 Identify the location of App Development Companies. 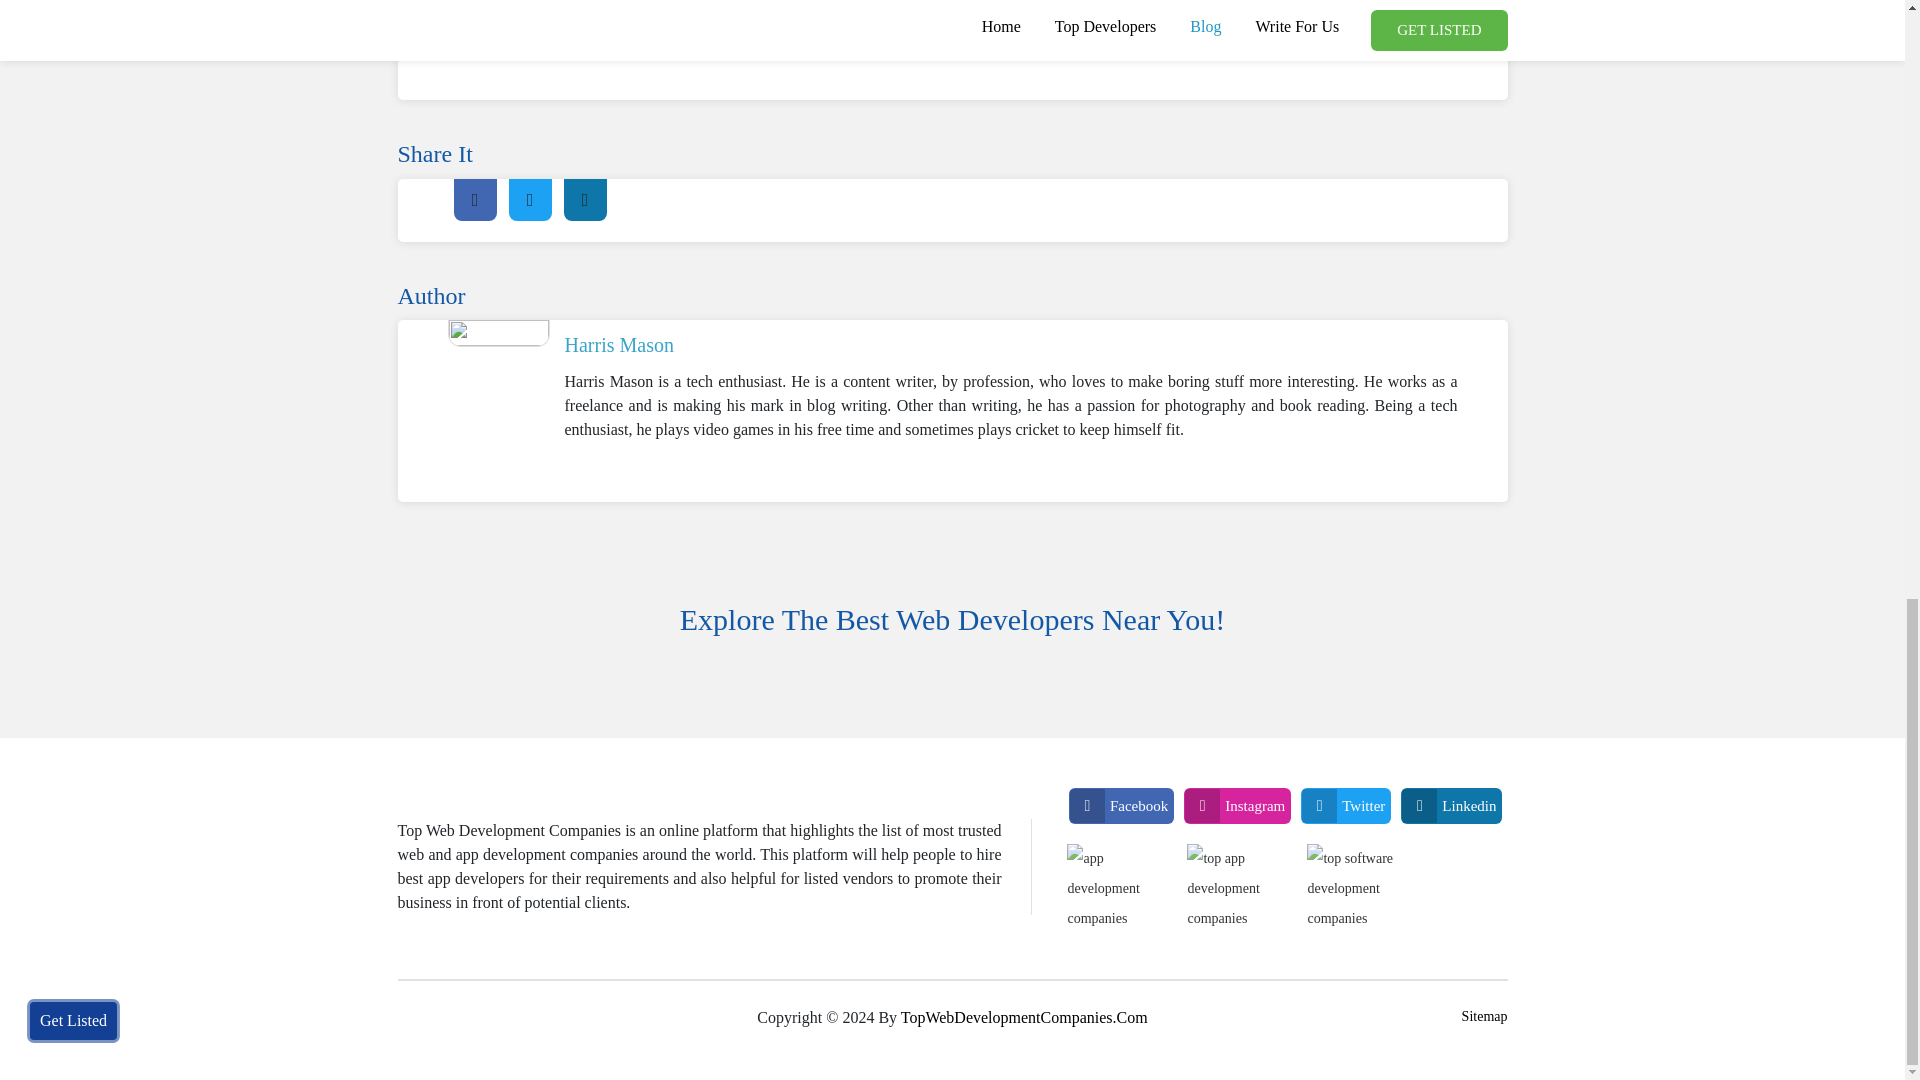
(1122, 898).